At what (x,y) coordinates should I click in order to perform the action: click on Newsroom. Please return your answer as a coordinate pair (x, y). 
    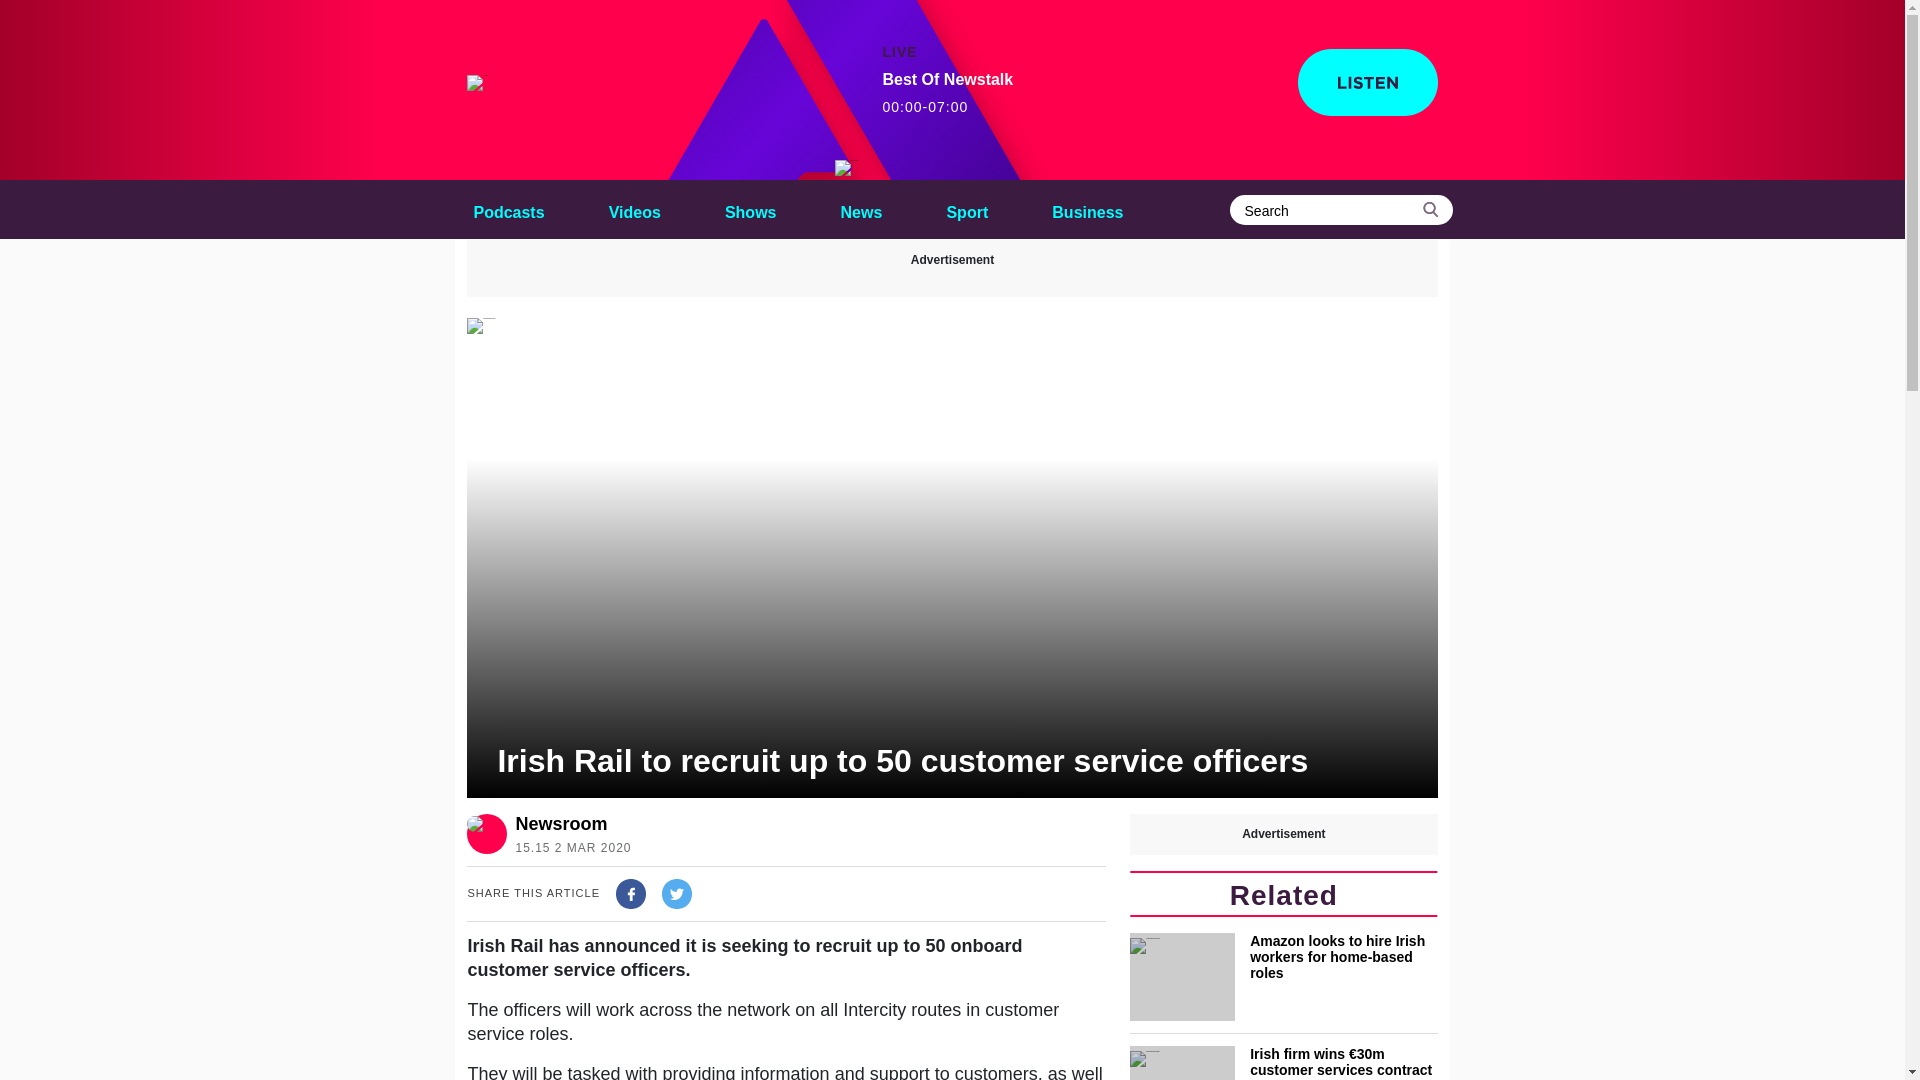
    Looking at the image, I should click on (568, 824).